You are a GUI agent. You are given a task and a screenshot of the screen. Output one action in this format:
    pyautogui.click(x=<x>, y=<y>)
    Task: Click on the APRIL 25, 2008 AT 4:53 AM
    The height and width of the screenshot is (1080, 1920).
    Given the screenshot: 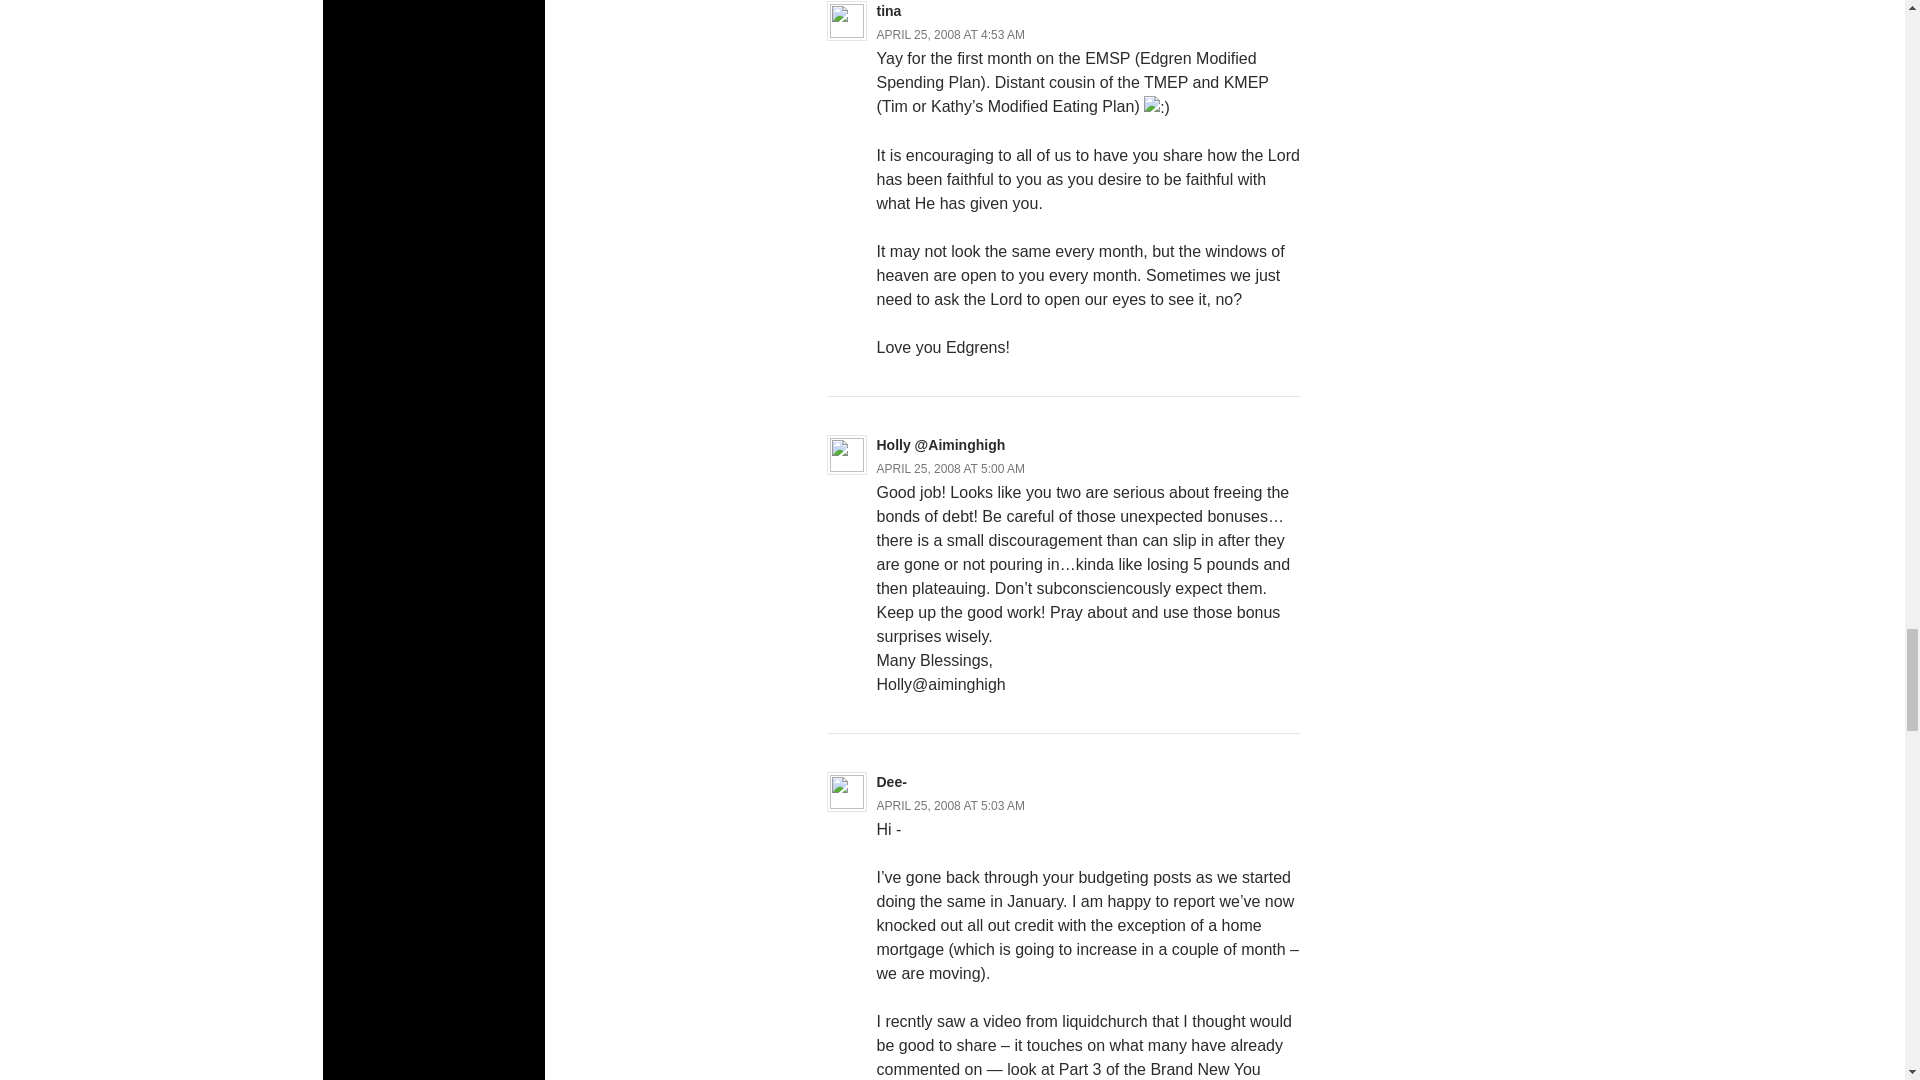 What is the action you would take?
    pyautogui.click(x=950, y=35)
    